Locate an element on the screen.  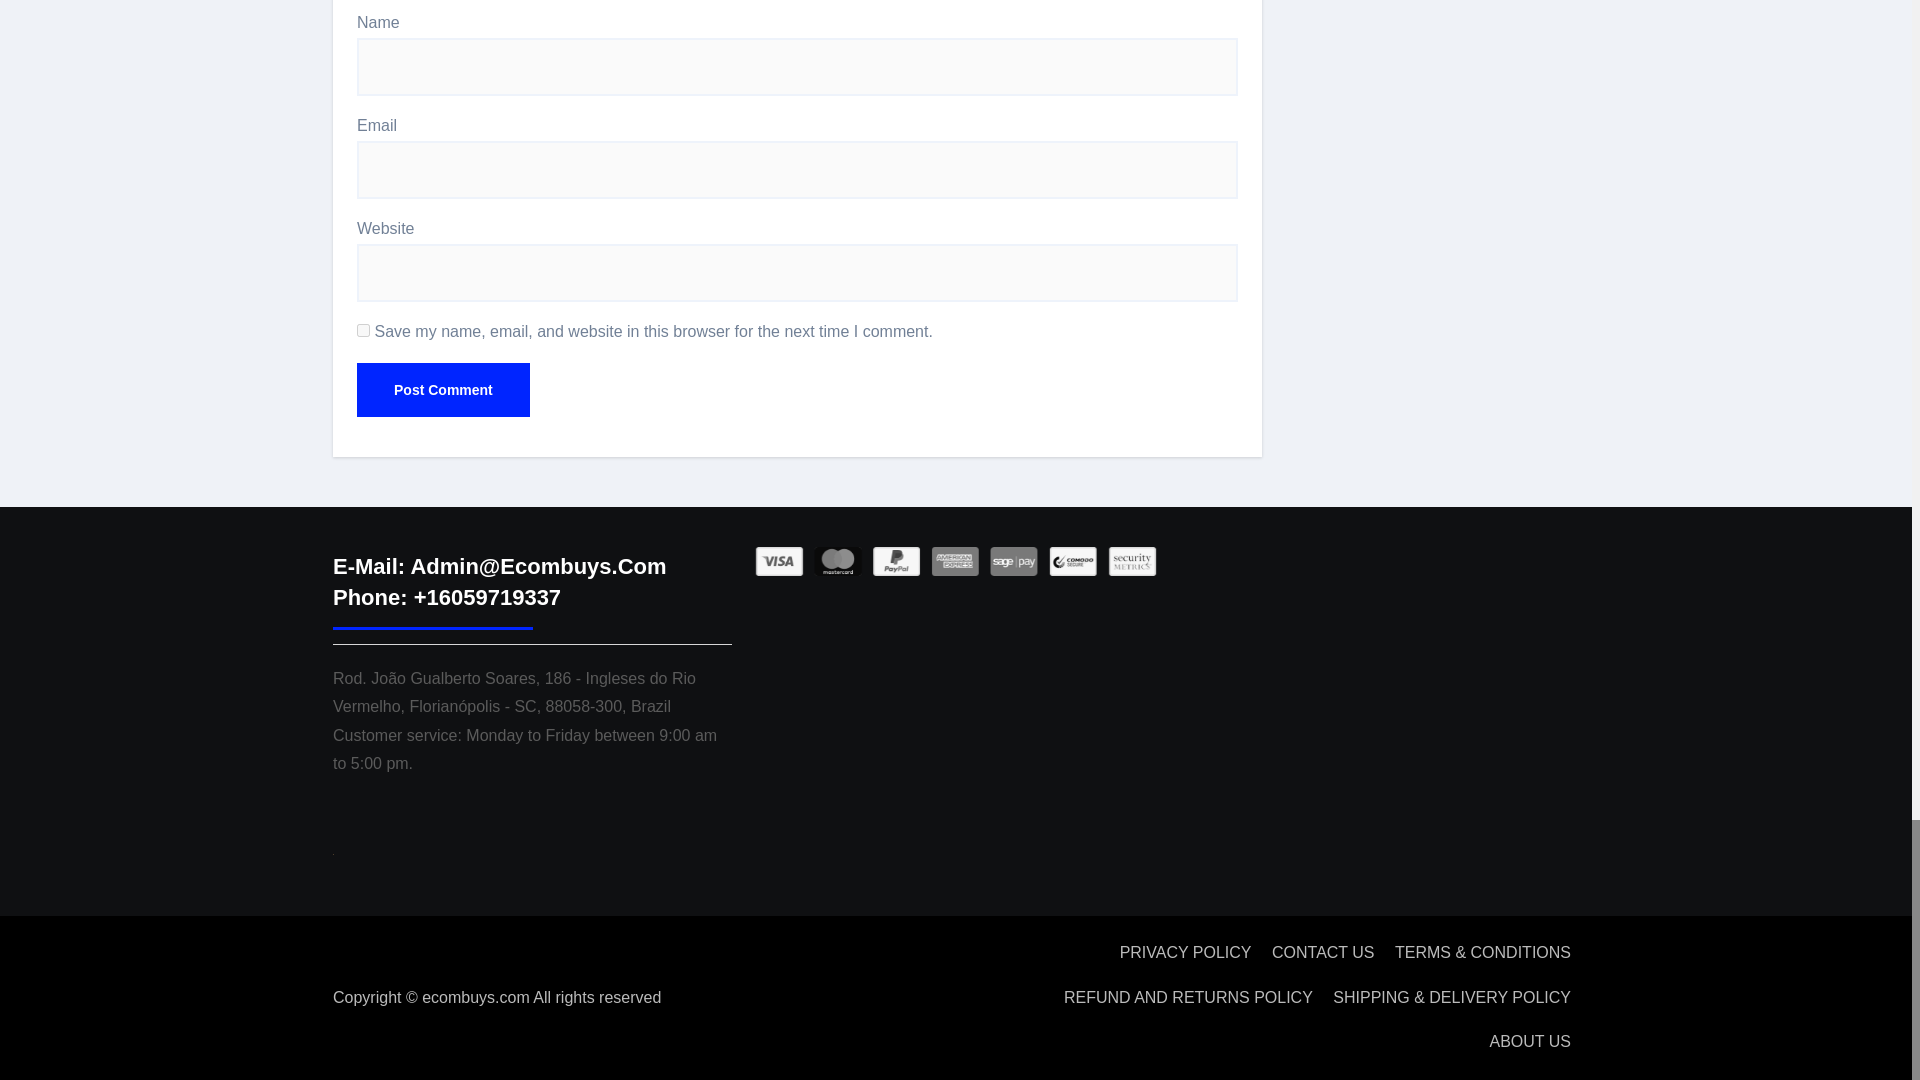
PRIVACY POLICY is located at coordinates (1185, 952).